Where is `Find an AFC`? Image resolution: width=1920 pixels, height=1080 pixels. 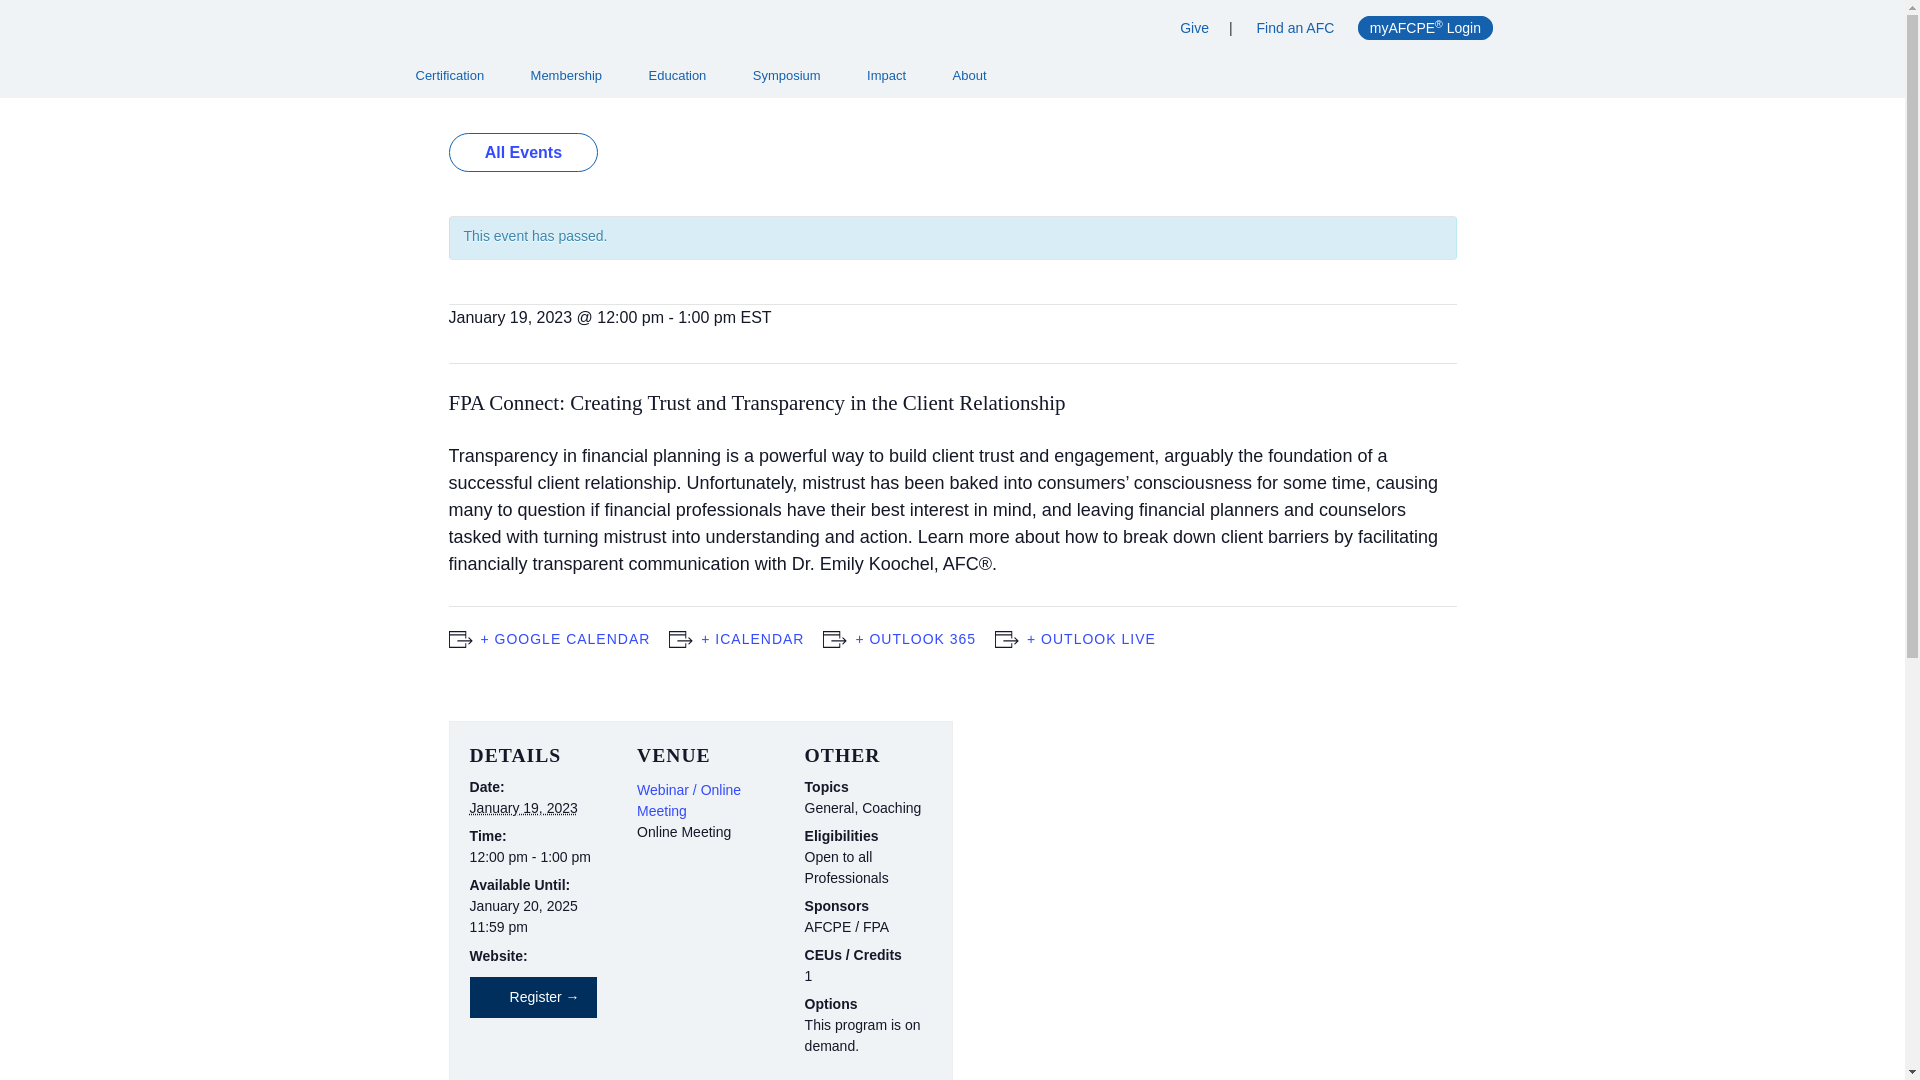
Find an AFC is located at coordinates (1296, 28).